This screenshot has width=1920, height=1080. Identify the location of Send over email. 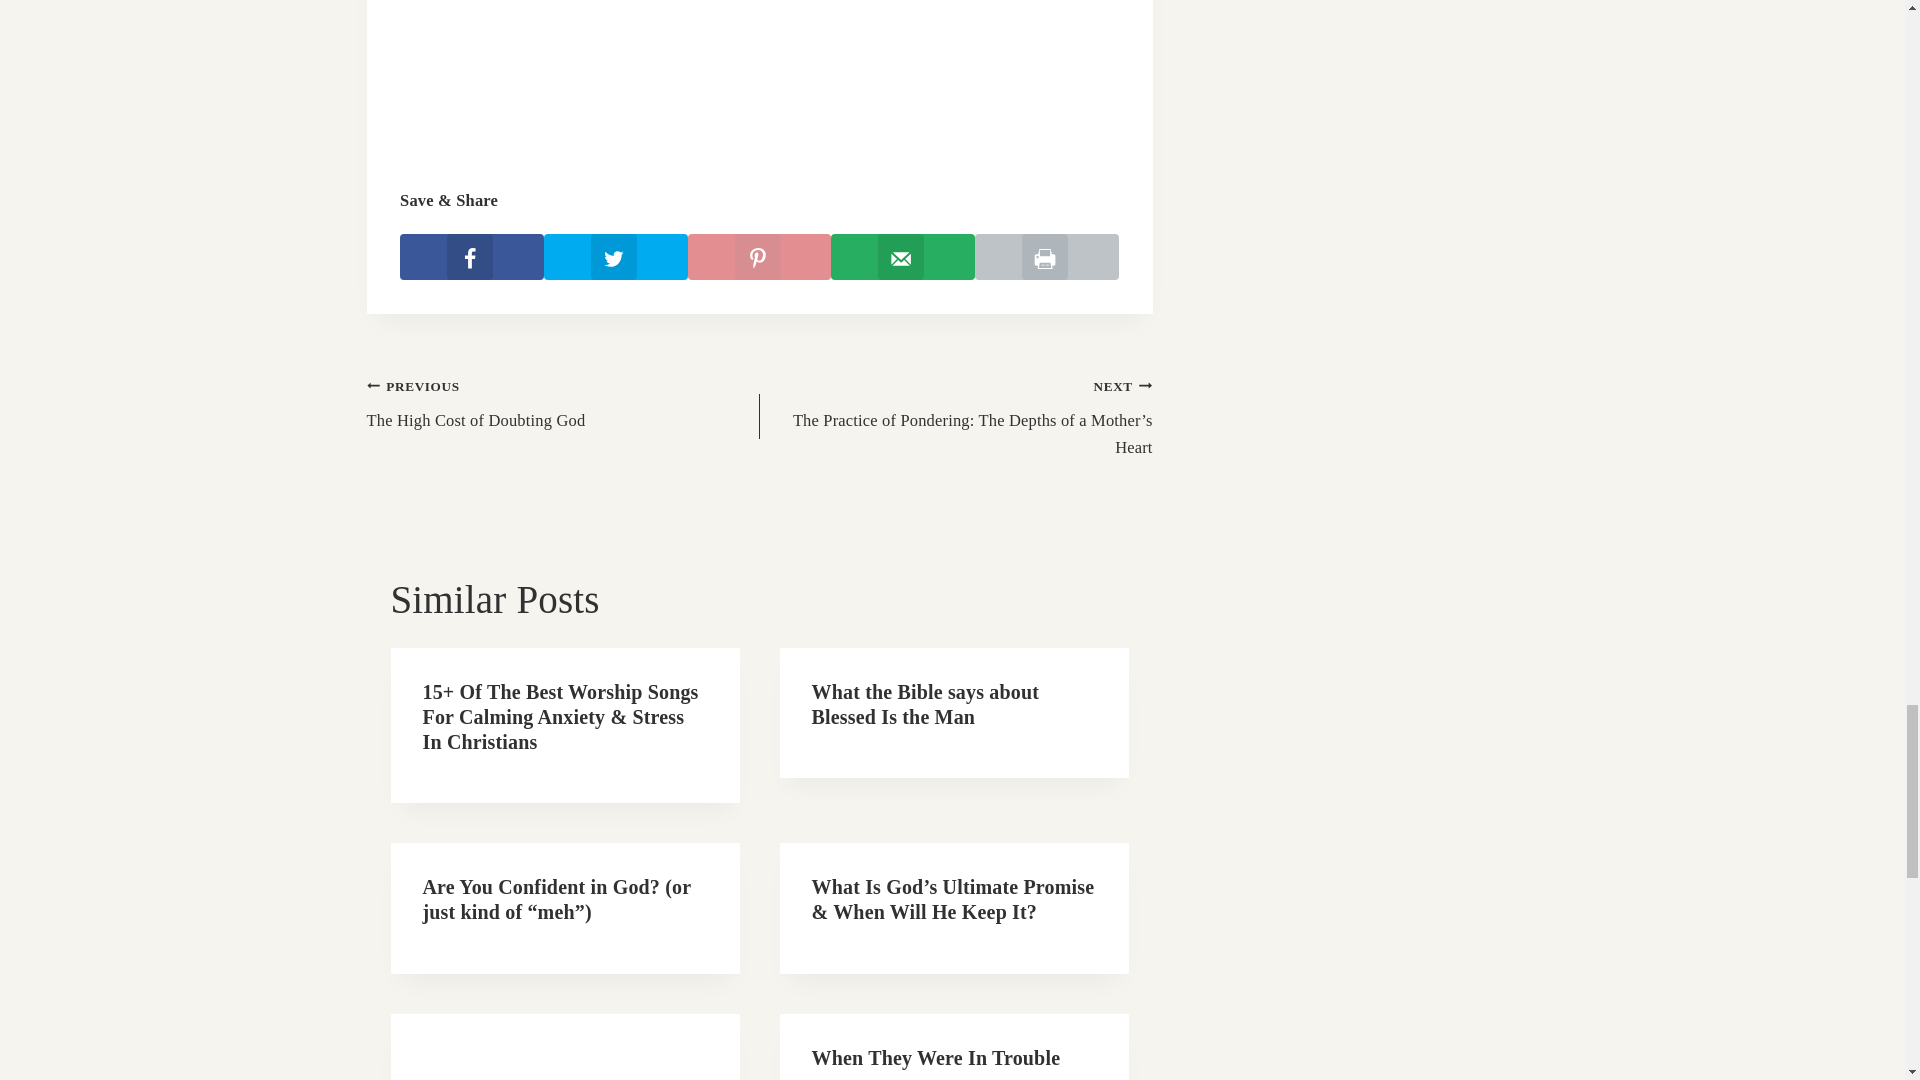
(903, 266).